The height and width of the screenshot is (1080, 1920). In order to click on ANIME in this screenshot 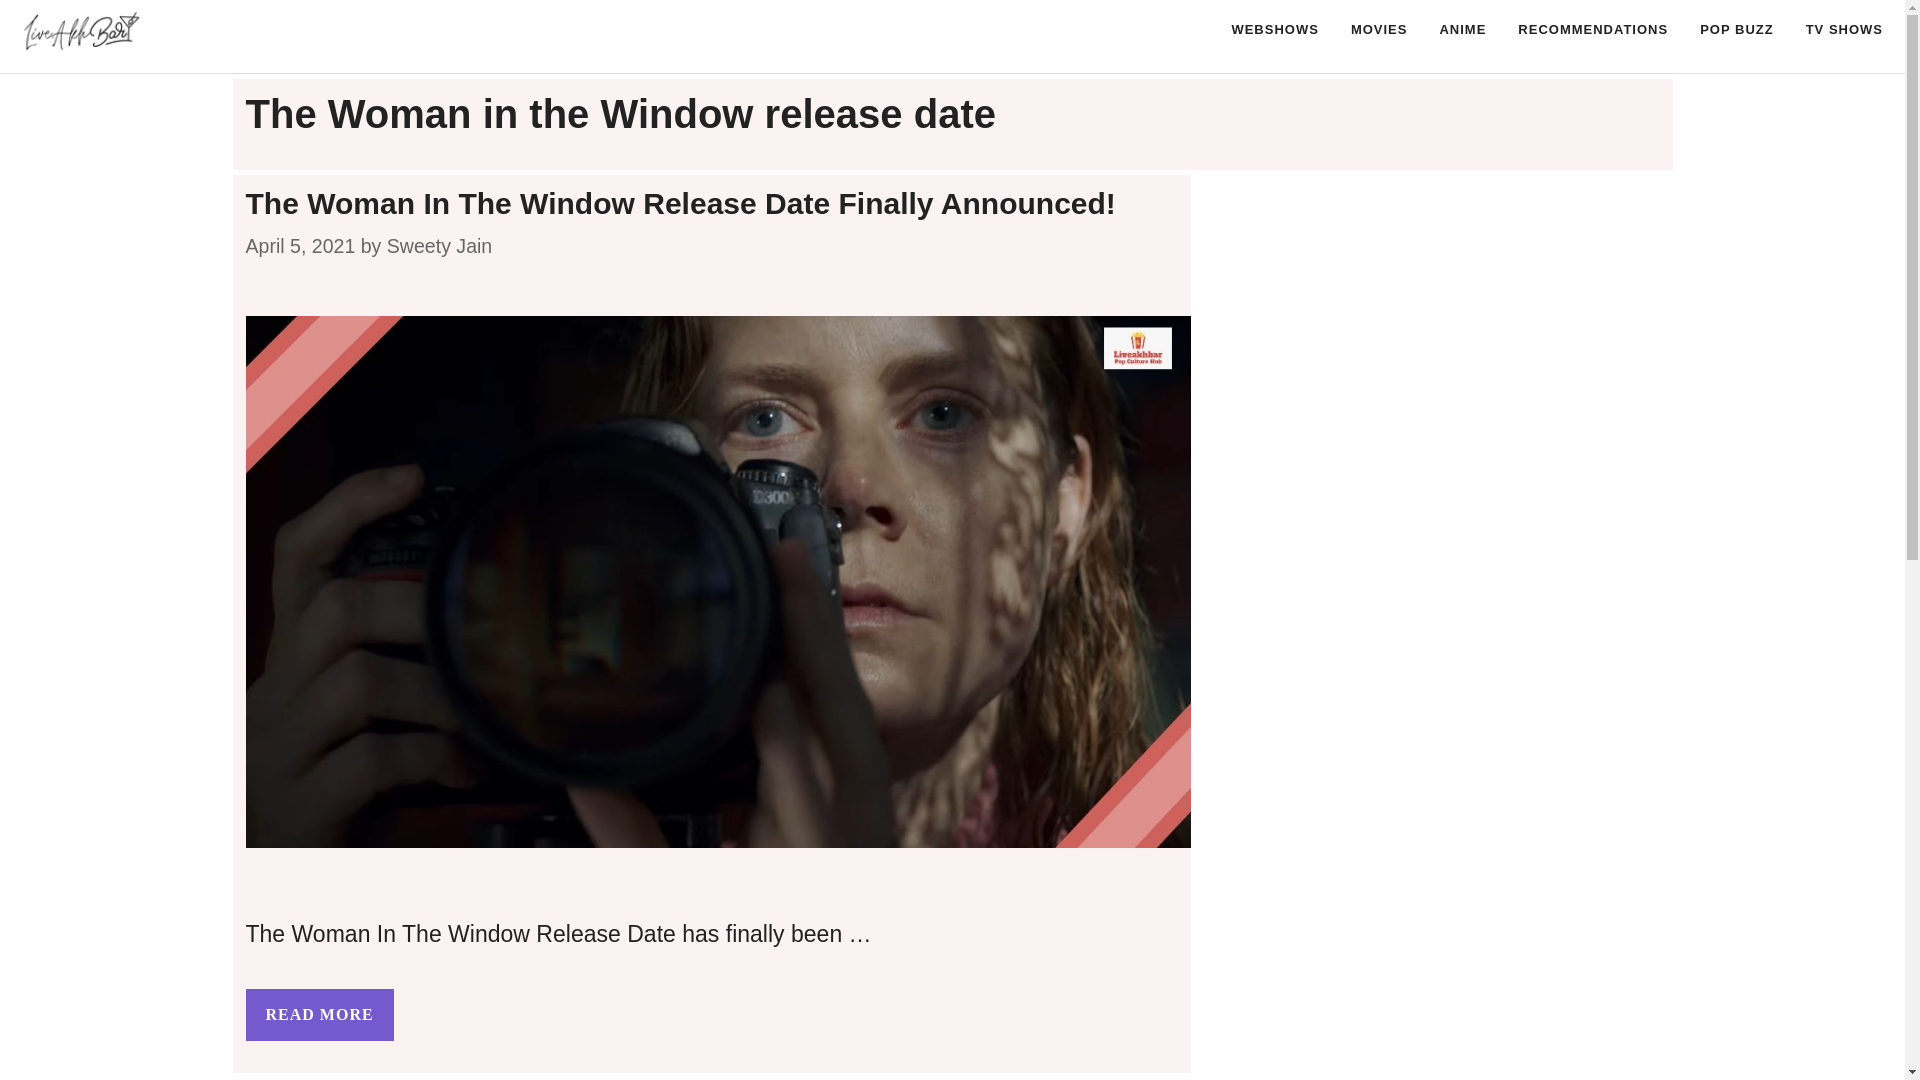, I will do `click(1462, 30)`.